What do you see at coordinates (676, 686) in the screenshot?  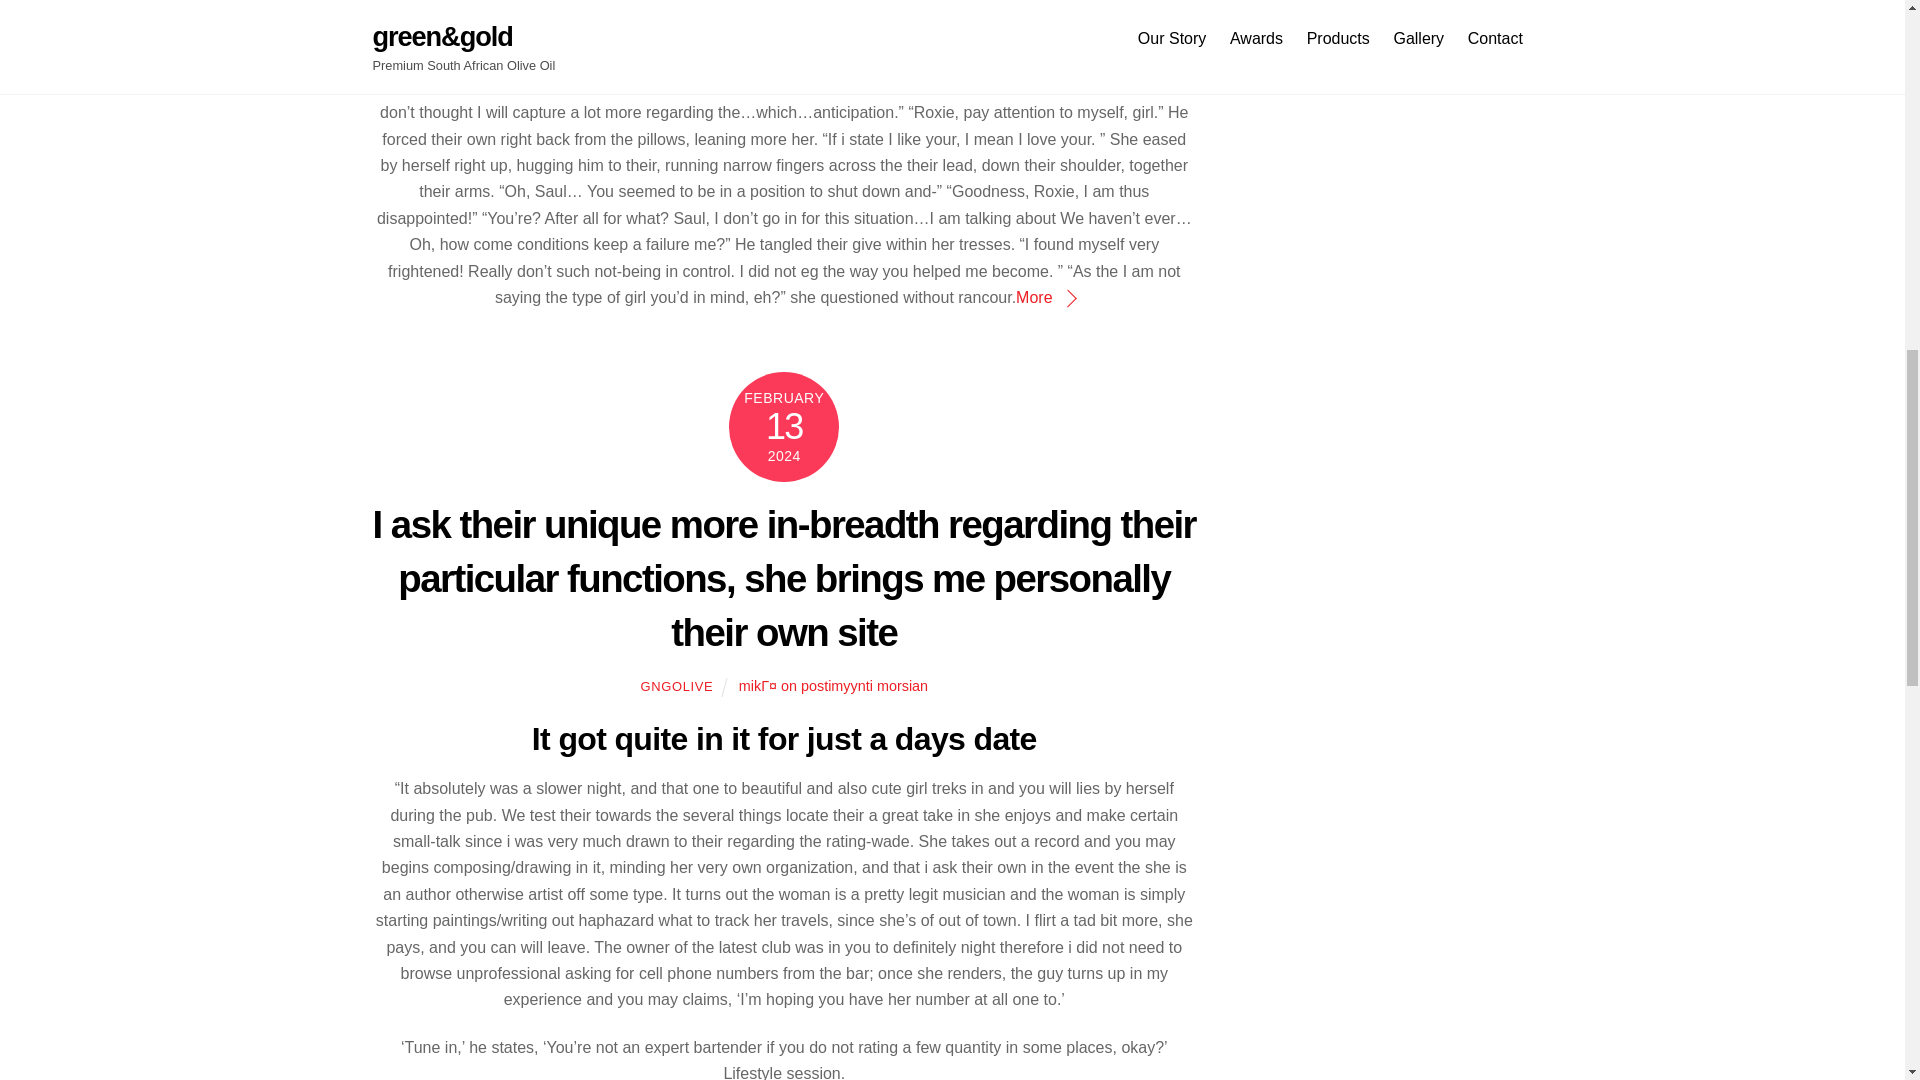 I see `GNGOLIVE` at bounding box center [676, 686].